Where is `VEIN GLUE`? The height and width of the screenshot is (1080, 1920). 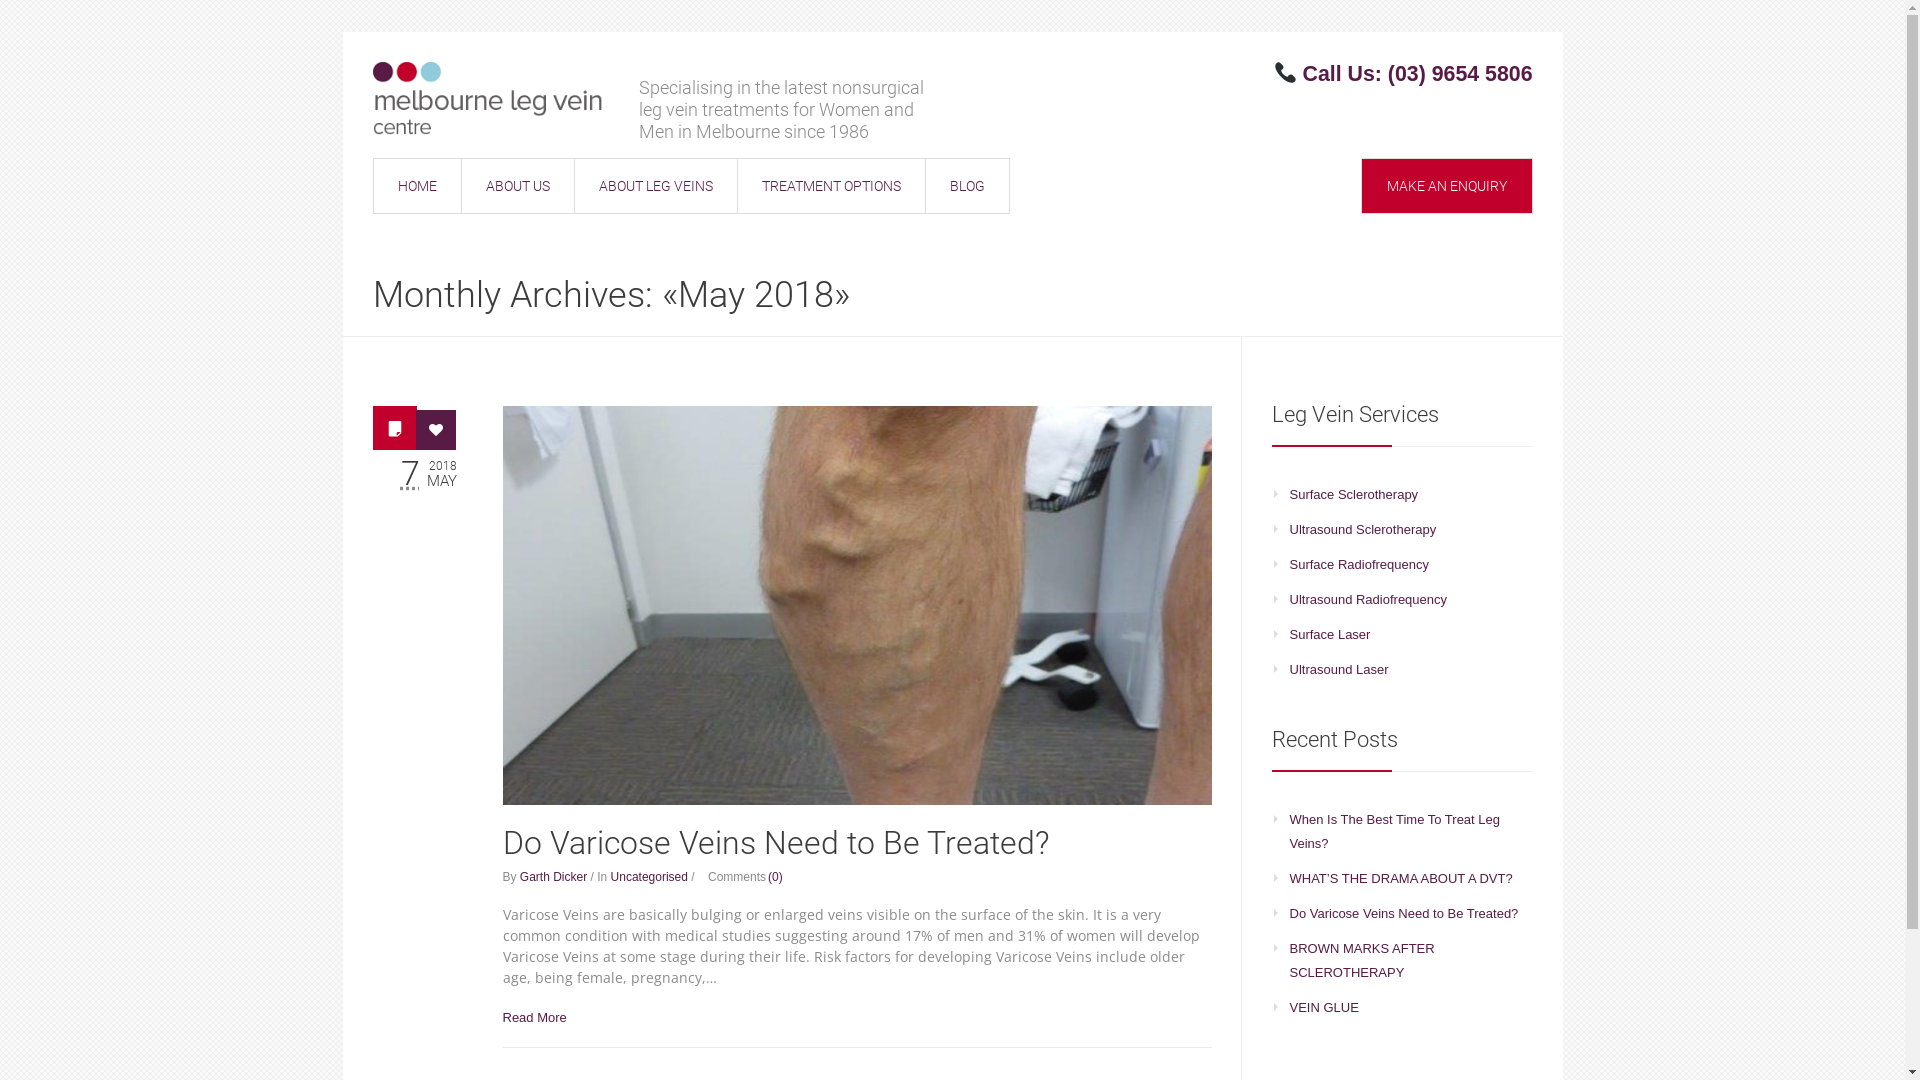
VEIN GLUE is located at coordinates (1324, 1008).